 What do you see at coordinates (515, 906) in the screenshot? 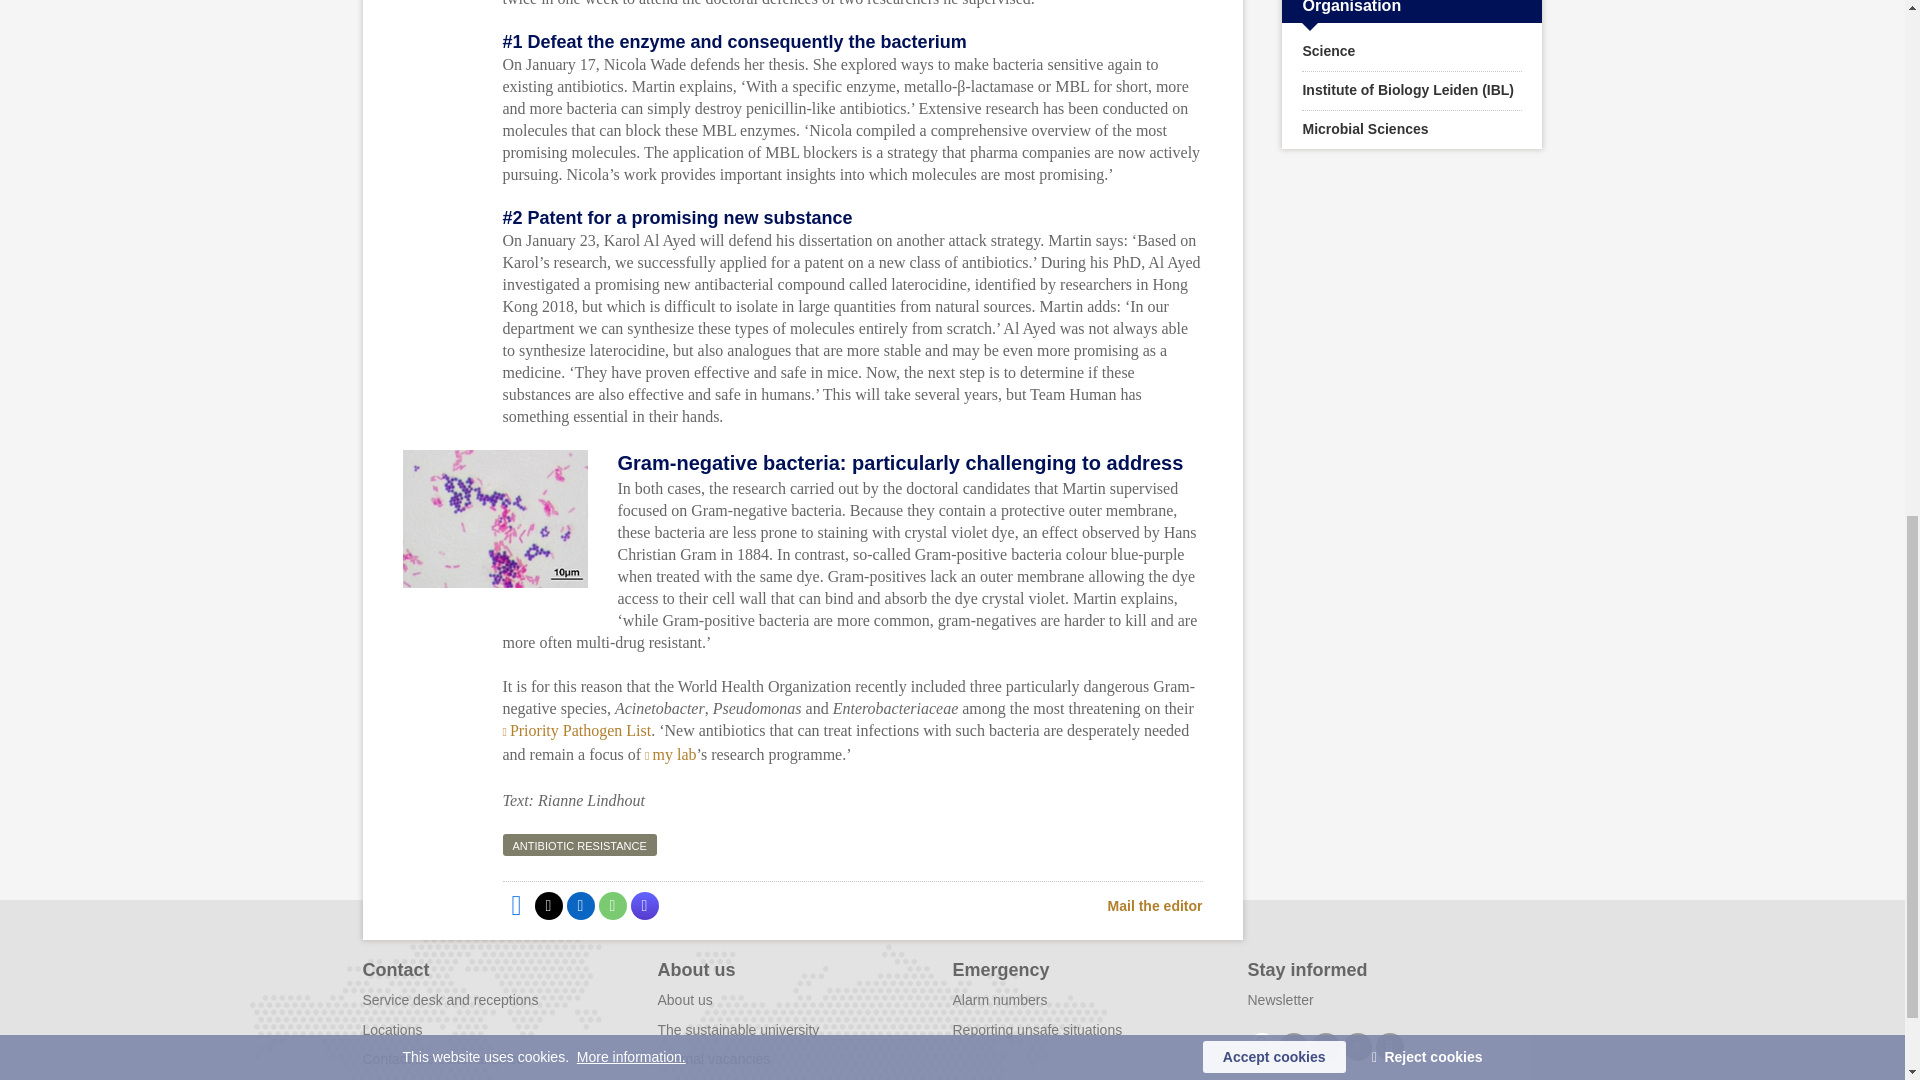
I see `Share on Facebook` at bounding box center [515, 906].